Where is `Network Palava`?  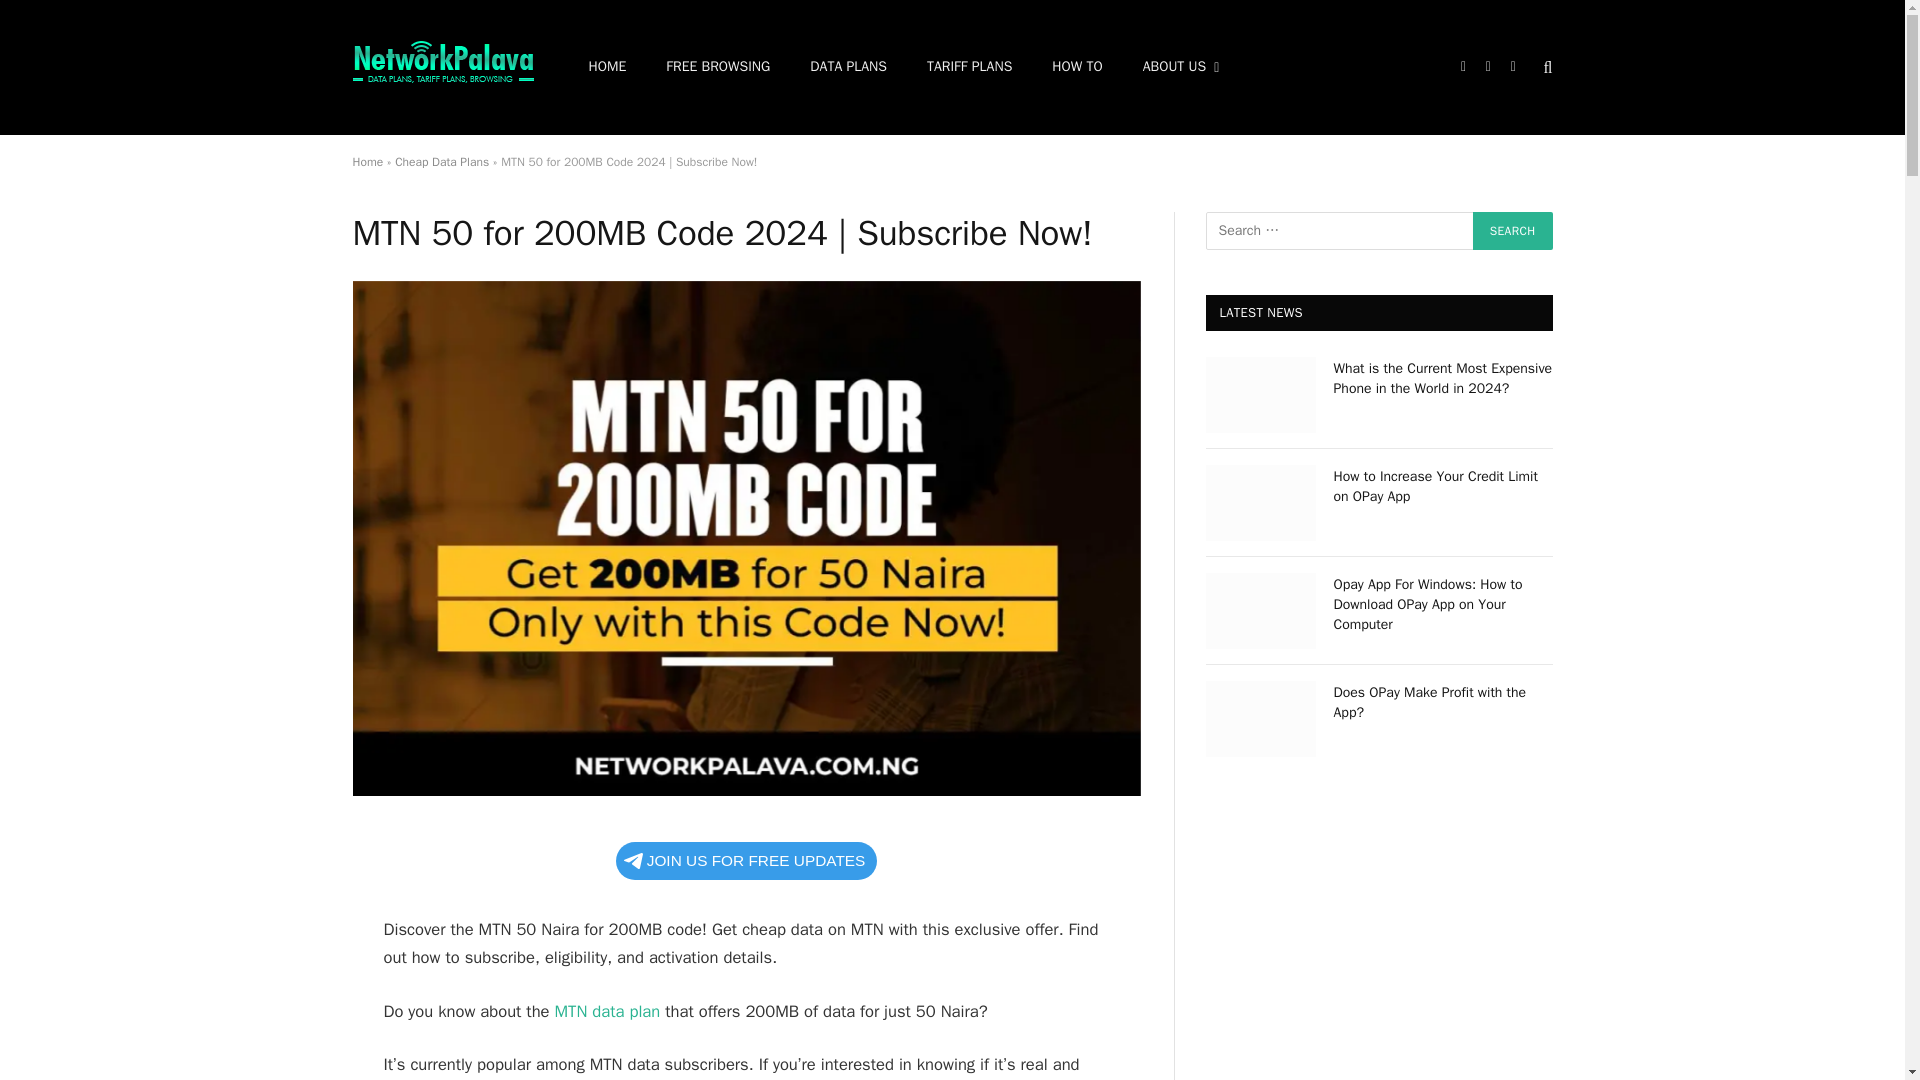
Network Palava is located at coordinates (442, 68).